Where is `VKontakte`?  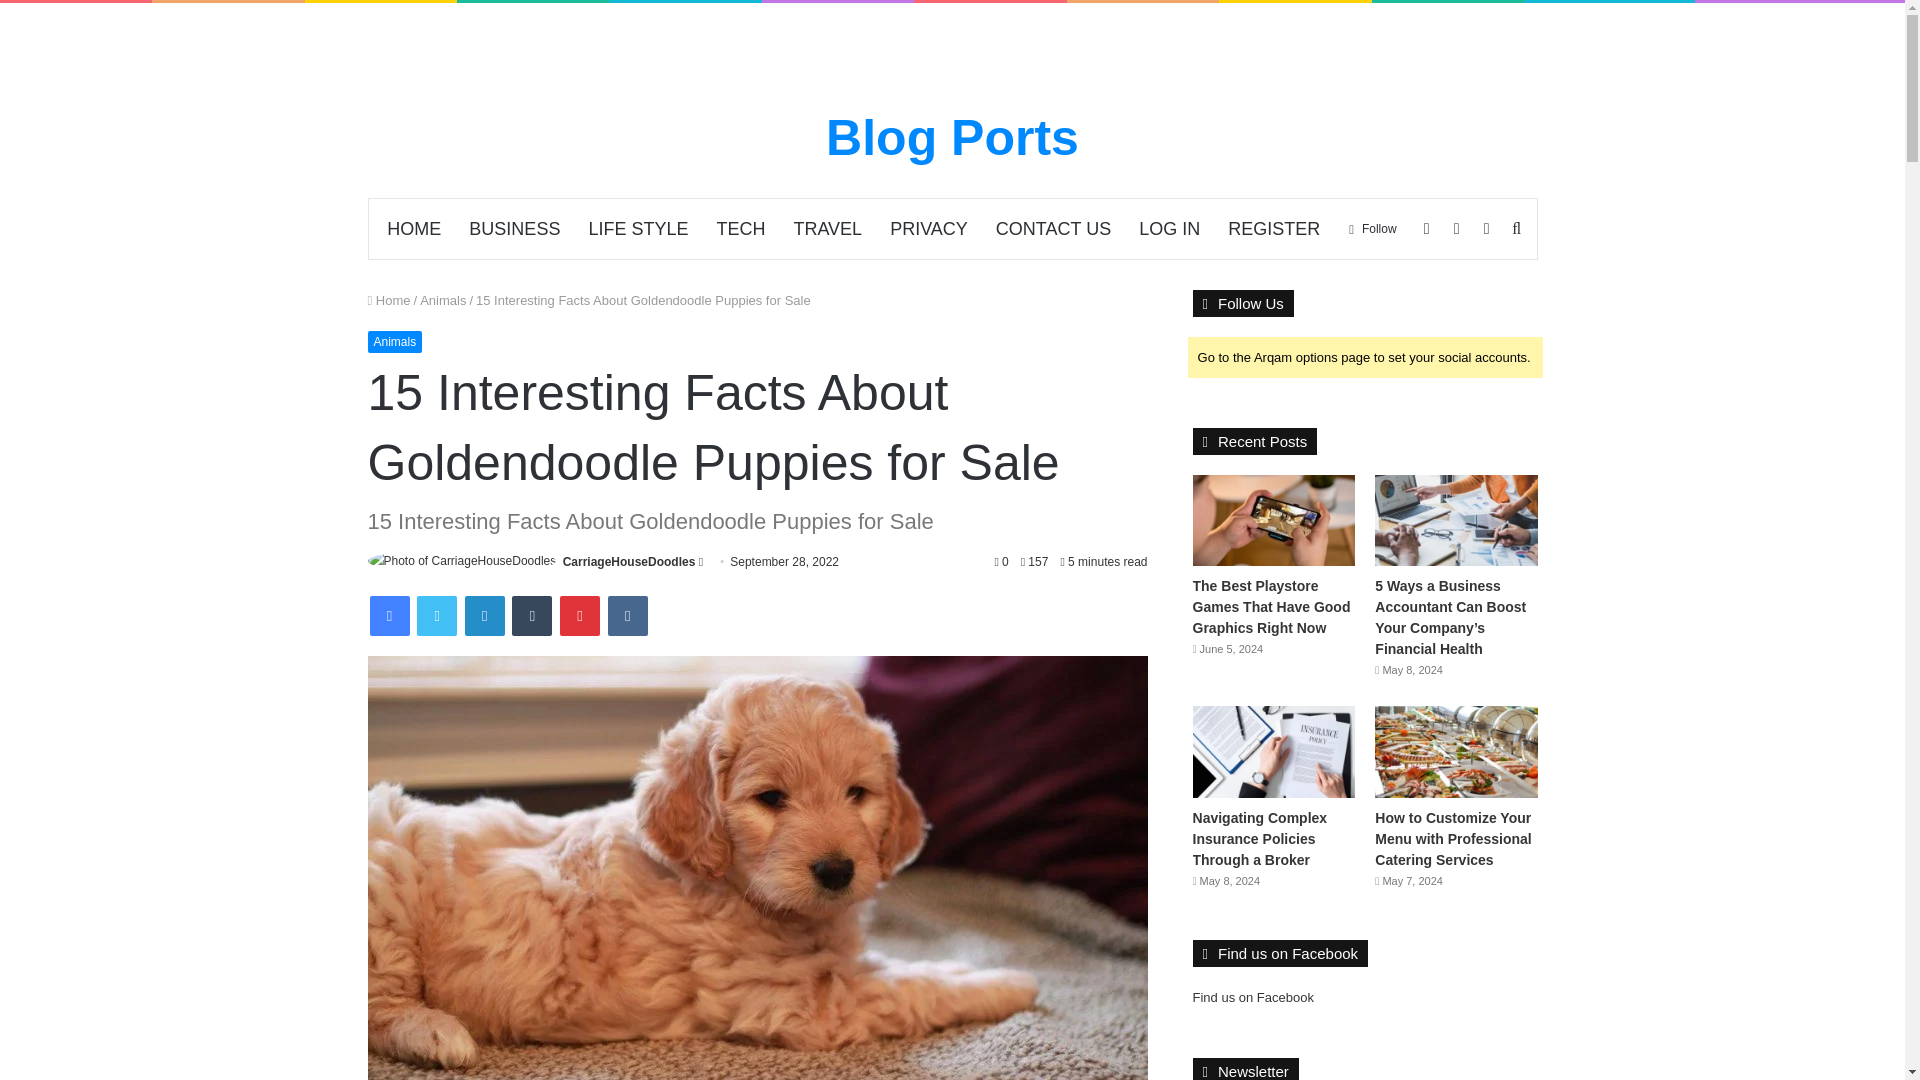 VKontakte is located at coordinates (628, 616).